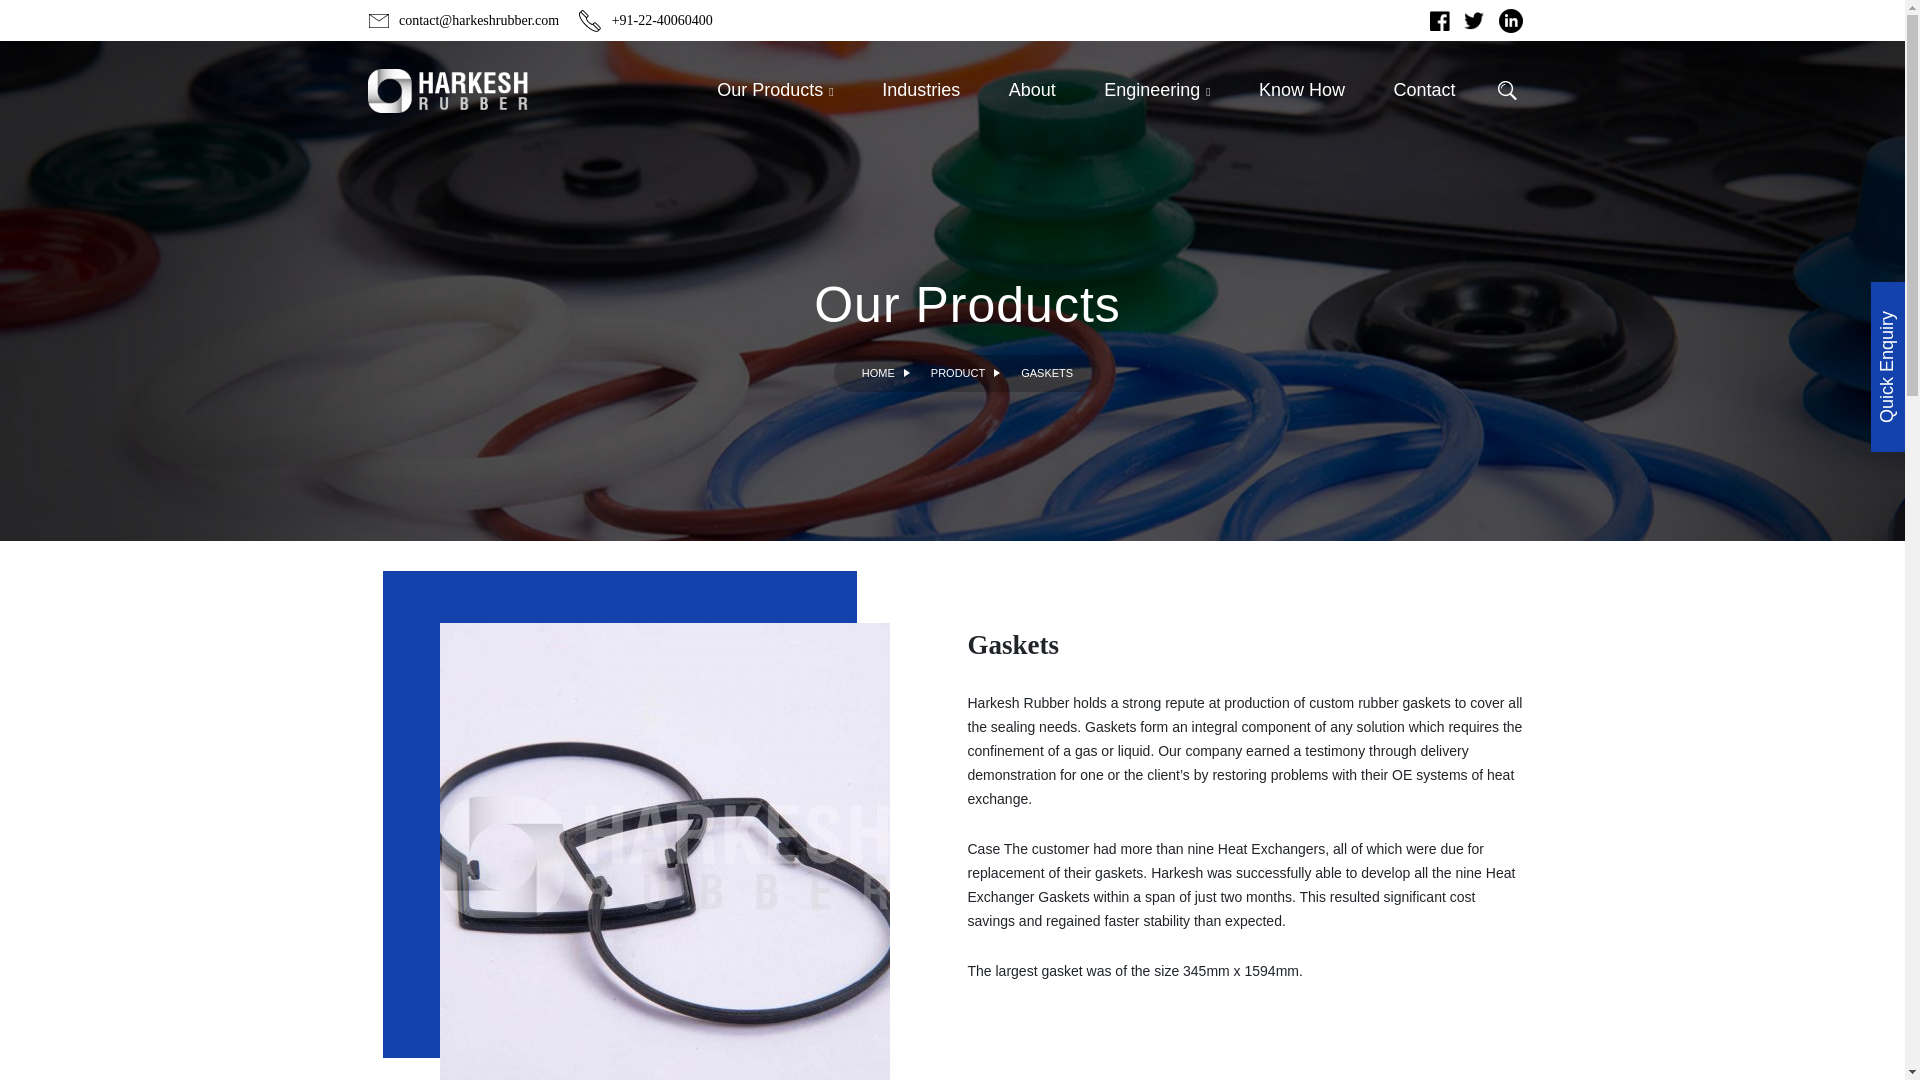  I want to click on HOME, so click(878, 374).